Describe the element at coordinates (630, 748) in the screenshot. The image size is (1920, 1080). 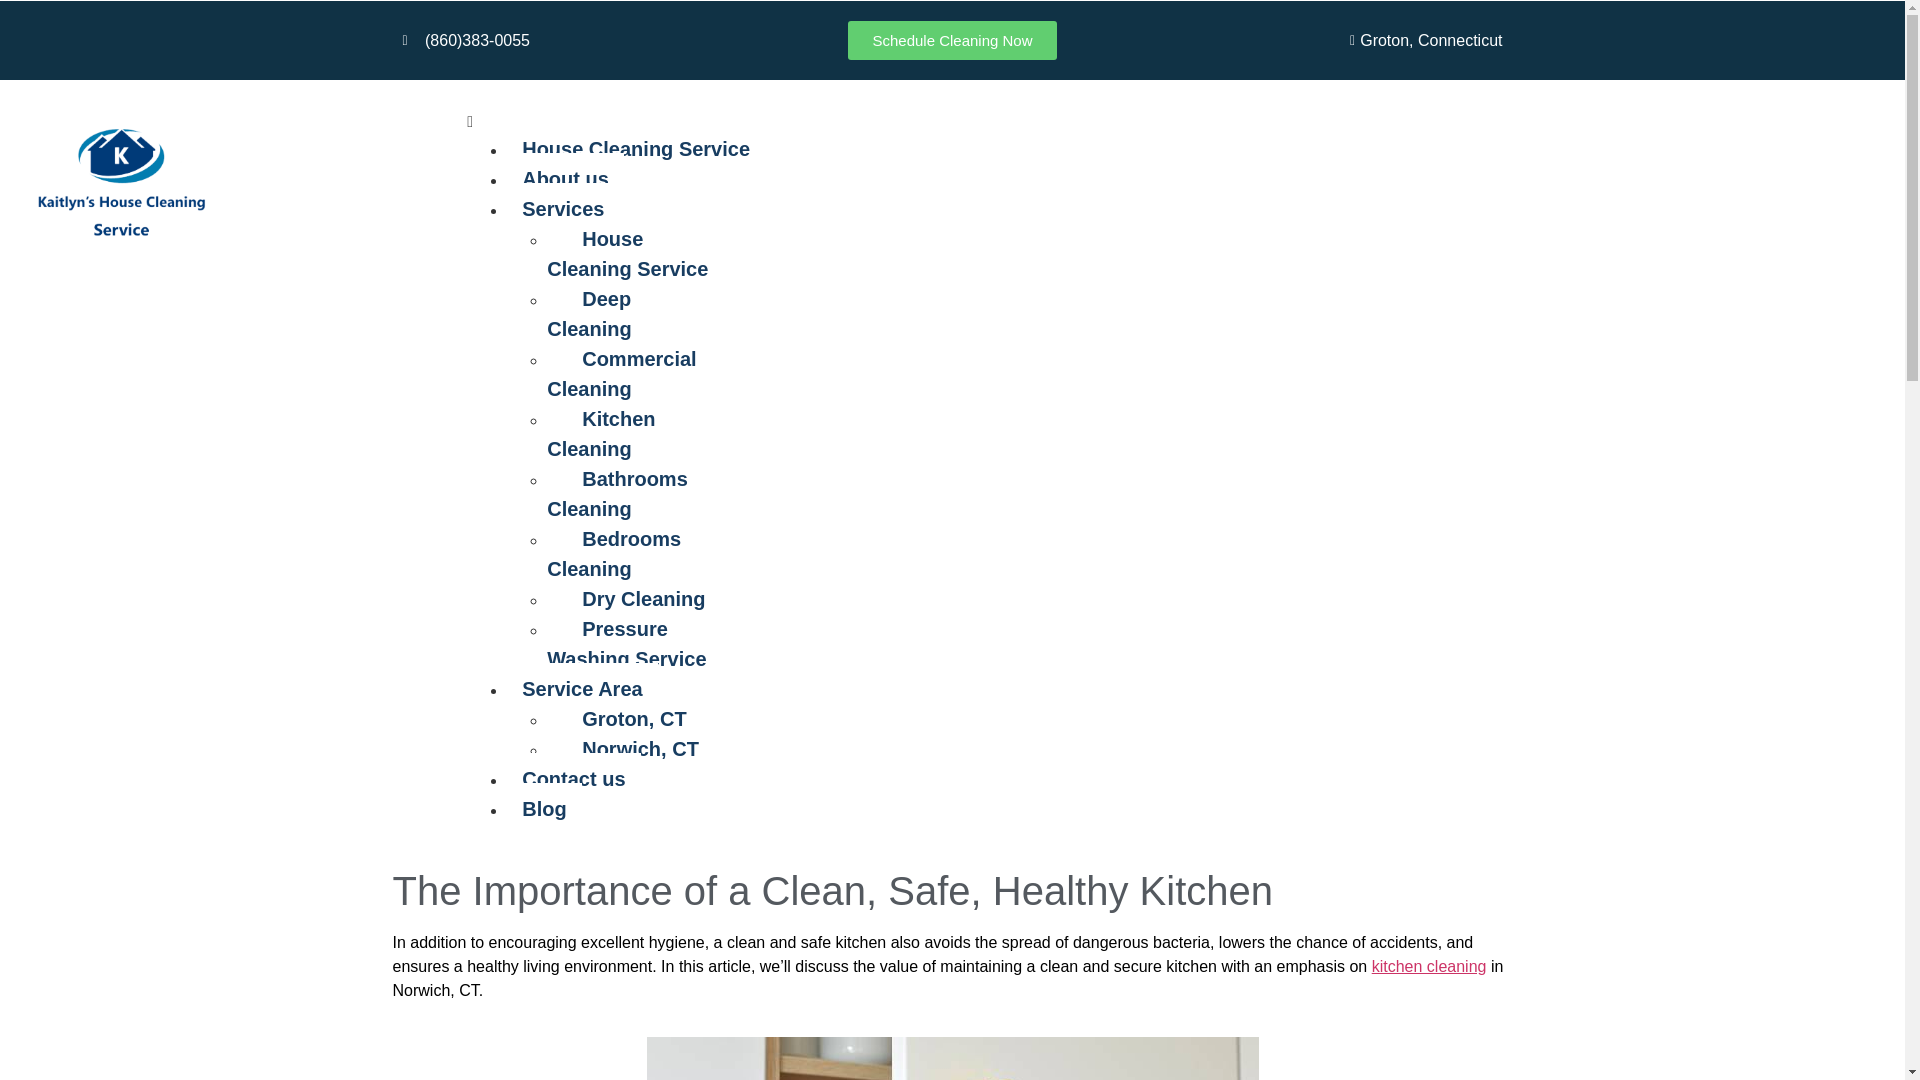
I see `Norwich, CT` at that location.